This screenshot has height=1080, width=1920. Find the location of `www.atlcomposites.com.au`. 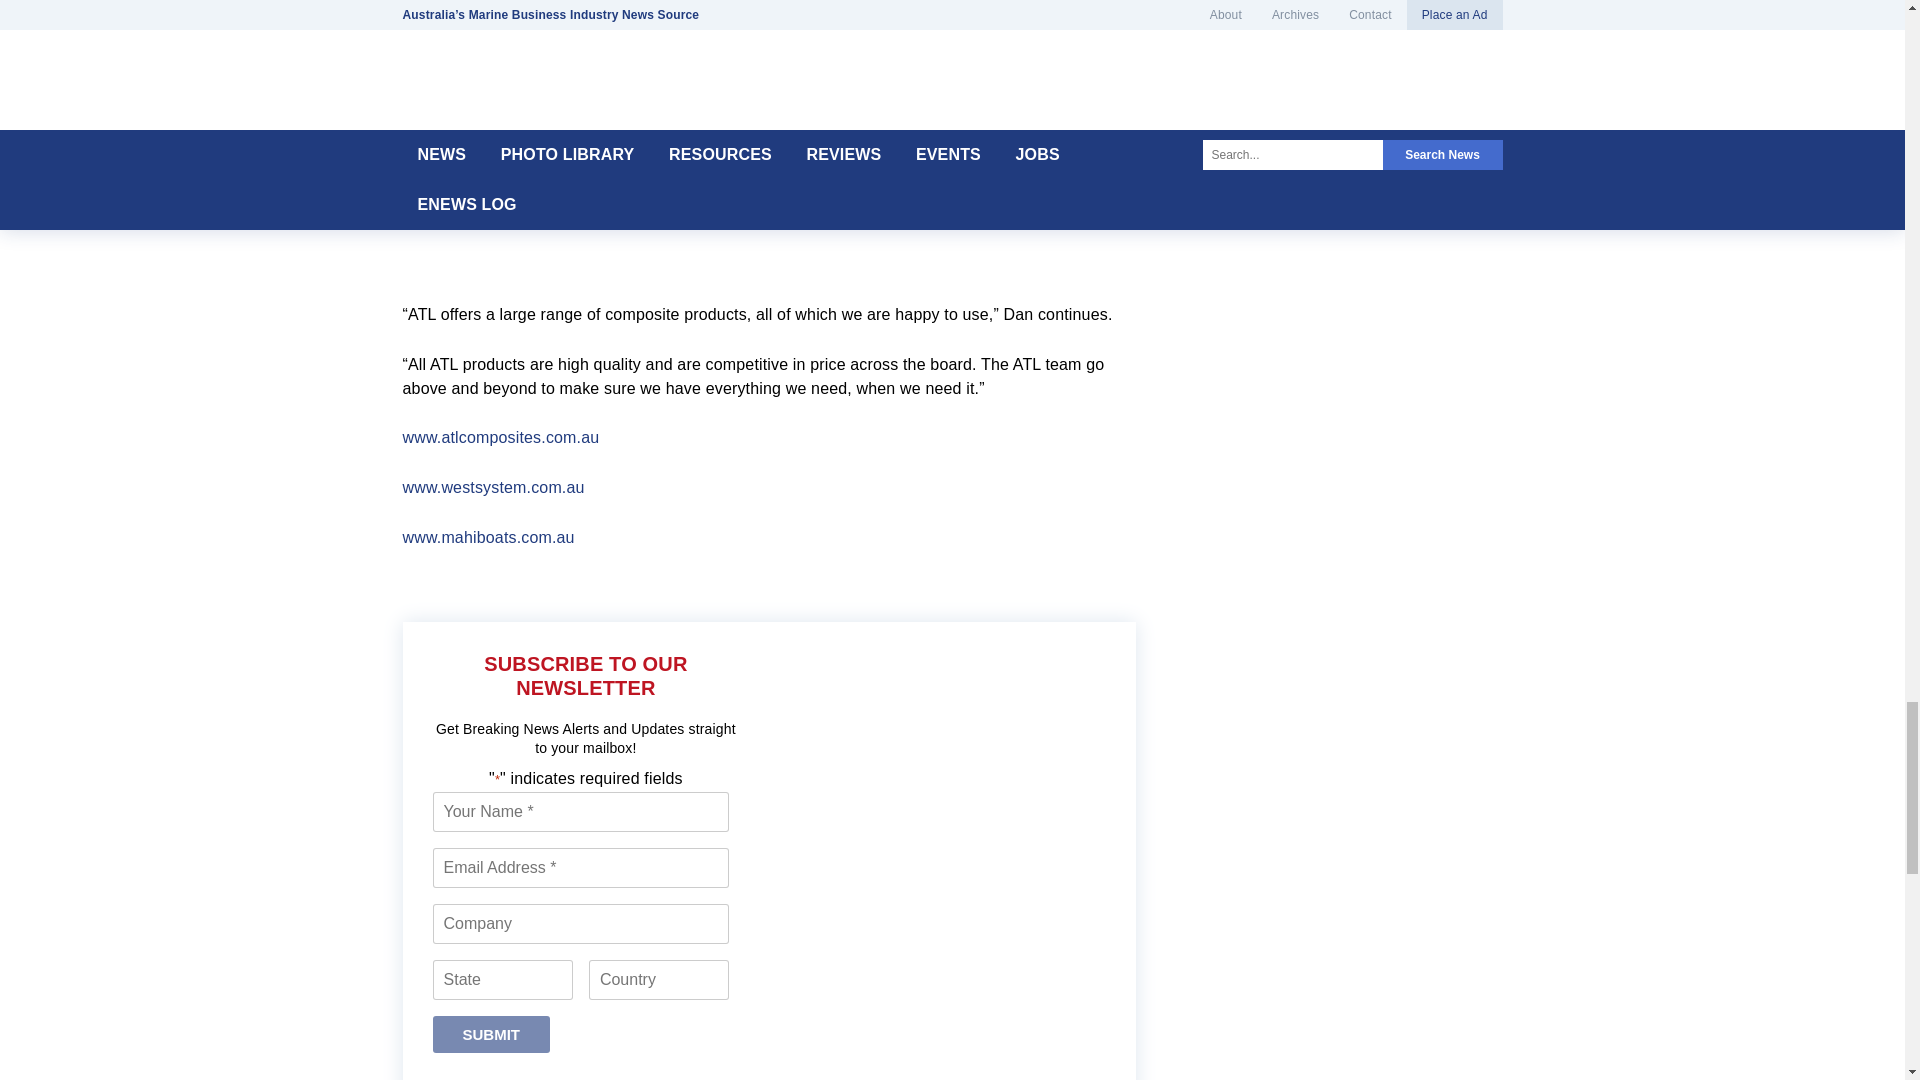

www.atlcomposites.com.au is located at coordinates (501, 437).